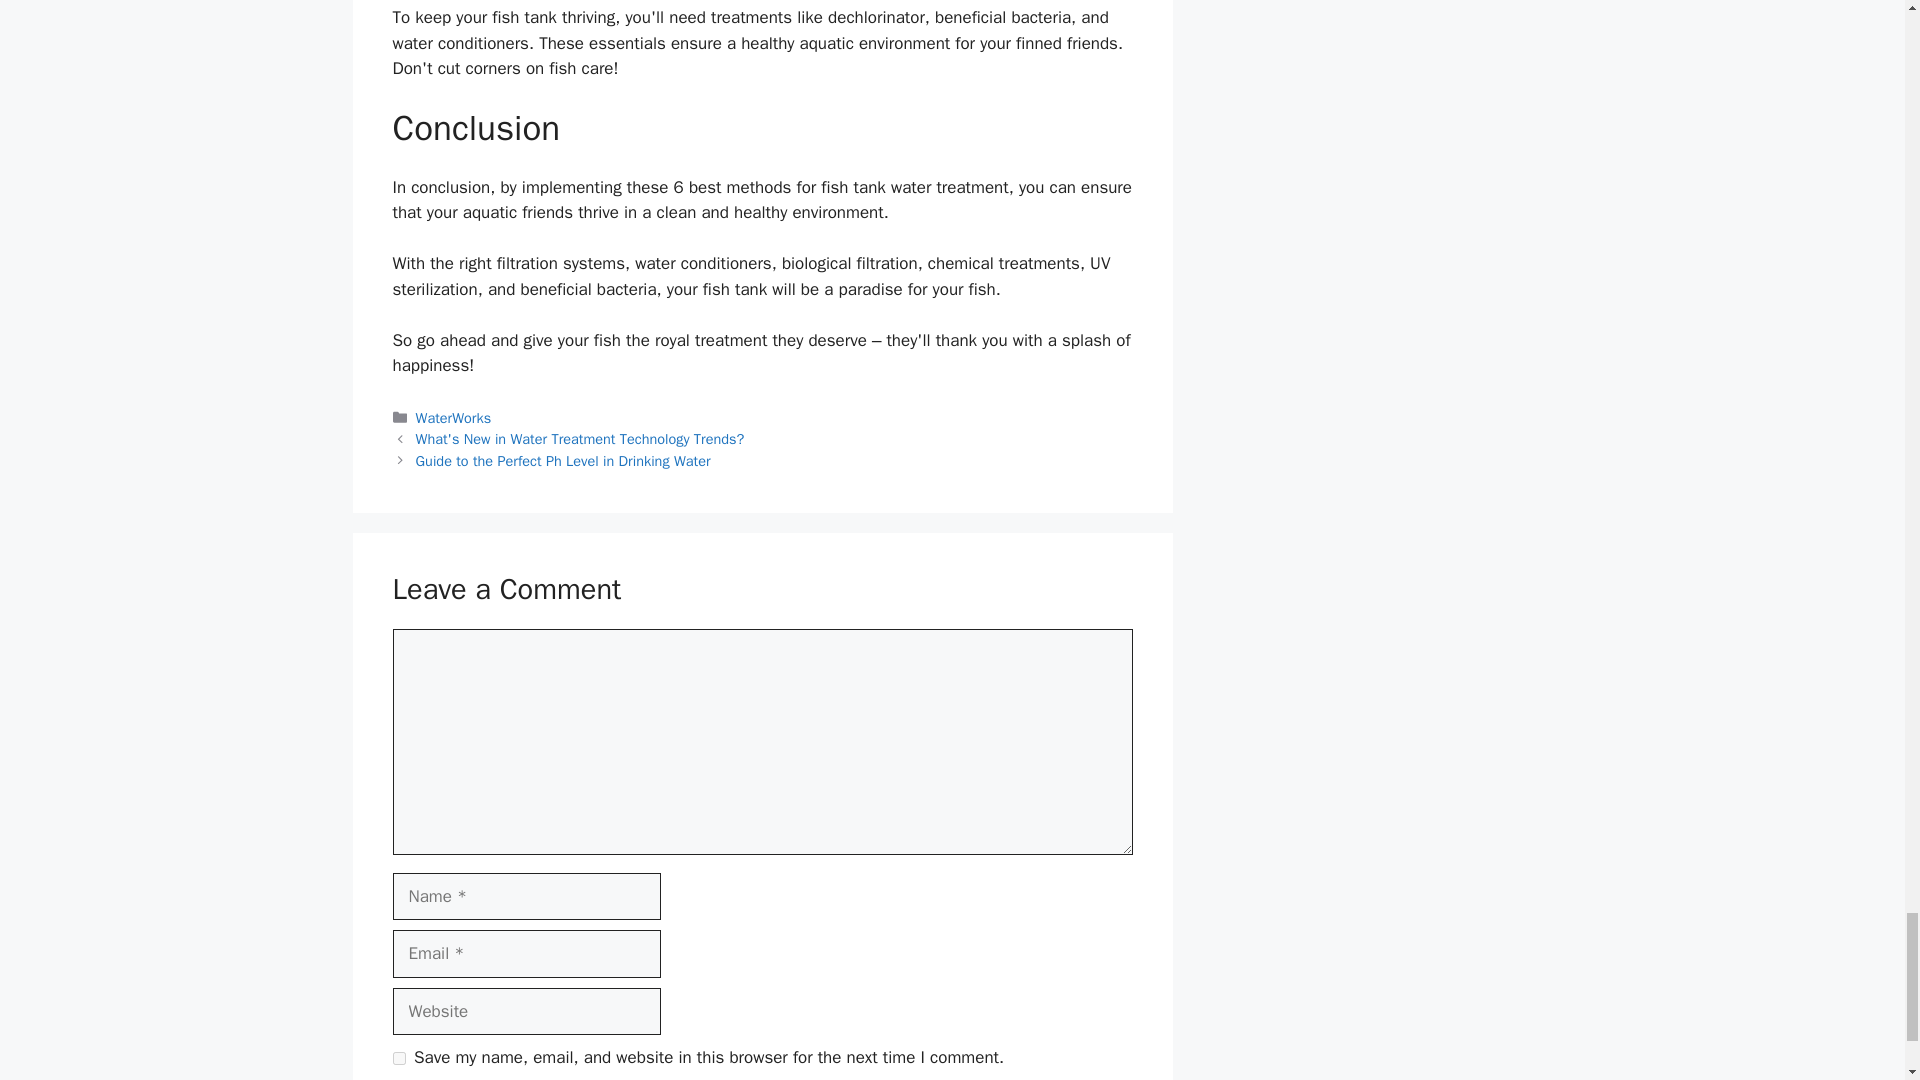 The width and height of the screenshot is (1920, 1080). Describe the element at coordinates (398, 1058) in the screenshot. I see `yes` at that location.